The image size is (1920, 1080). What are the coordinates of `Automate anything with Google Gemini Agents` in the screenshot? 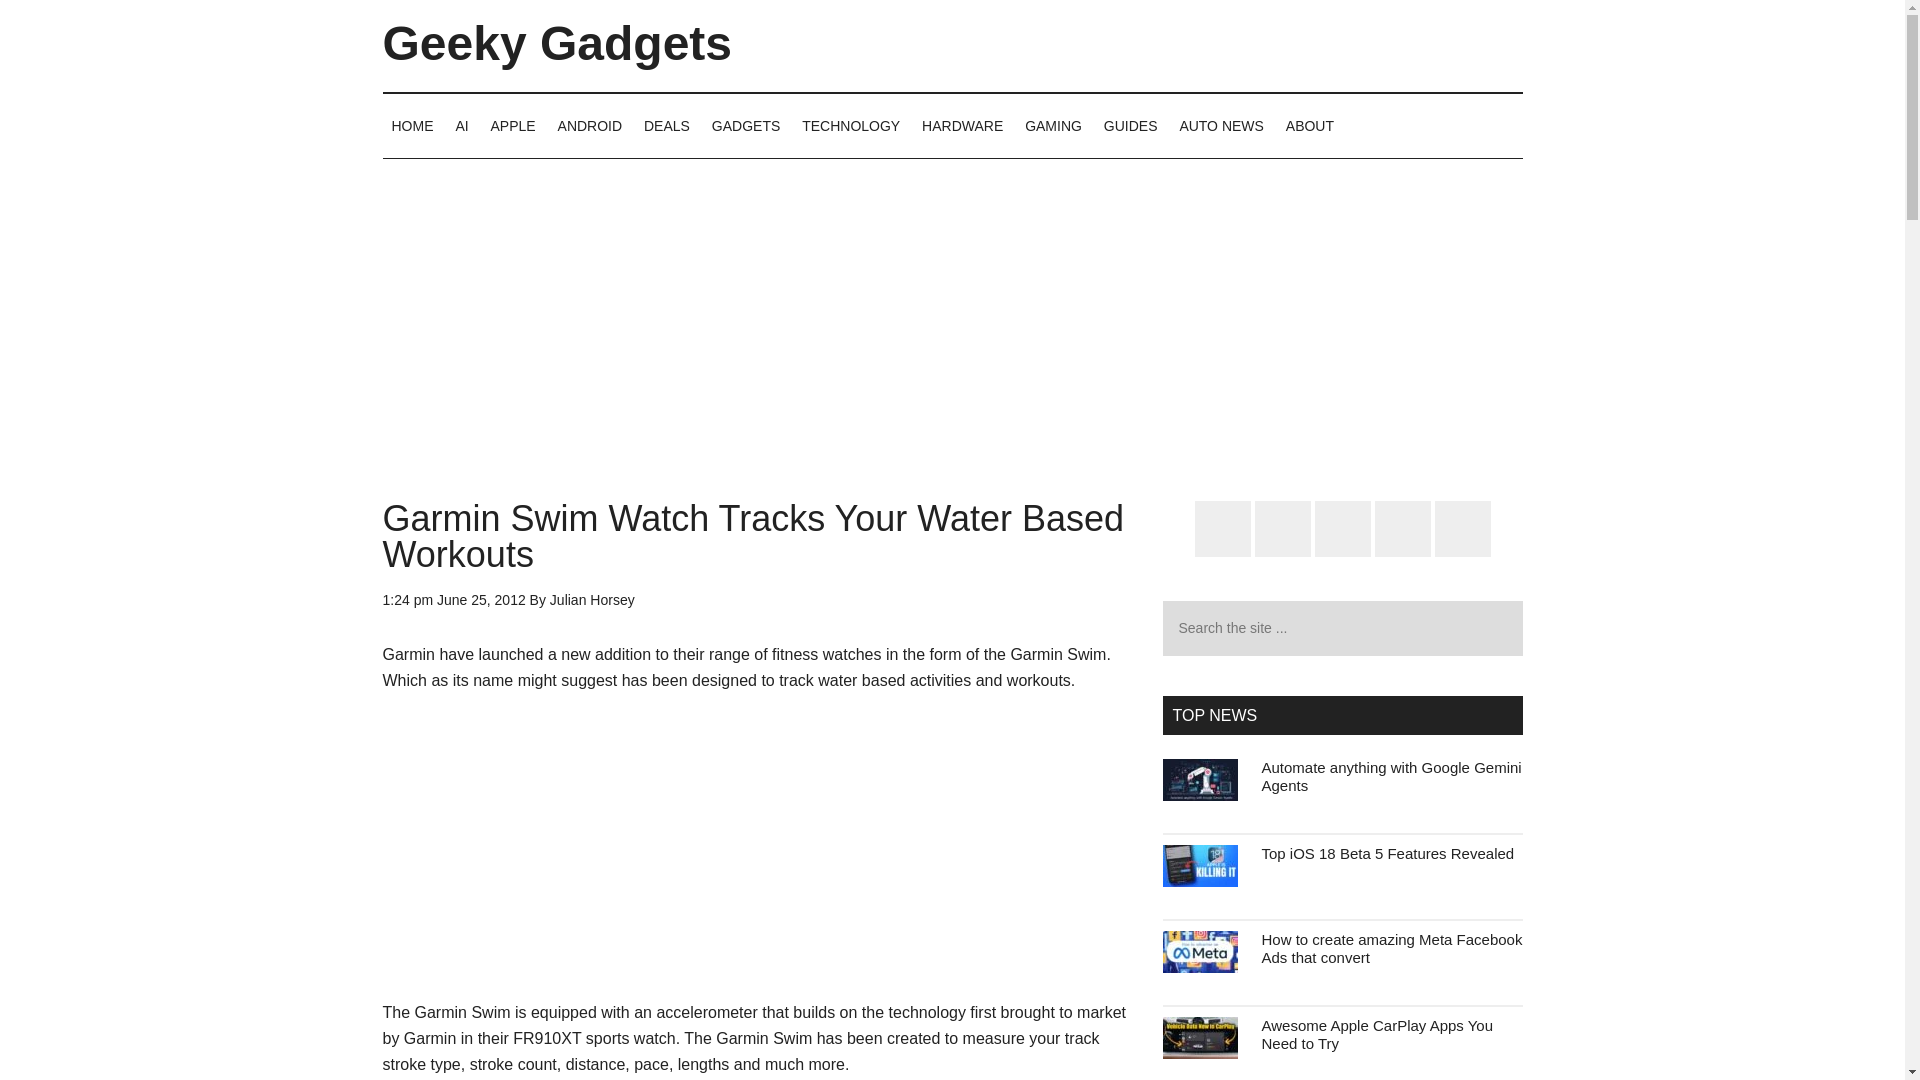 It's located at (1392, 776).